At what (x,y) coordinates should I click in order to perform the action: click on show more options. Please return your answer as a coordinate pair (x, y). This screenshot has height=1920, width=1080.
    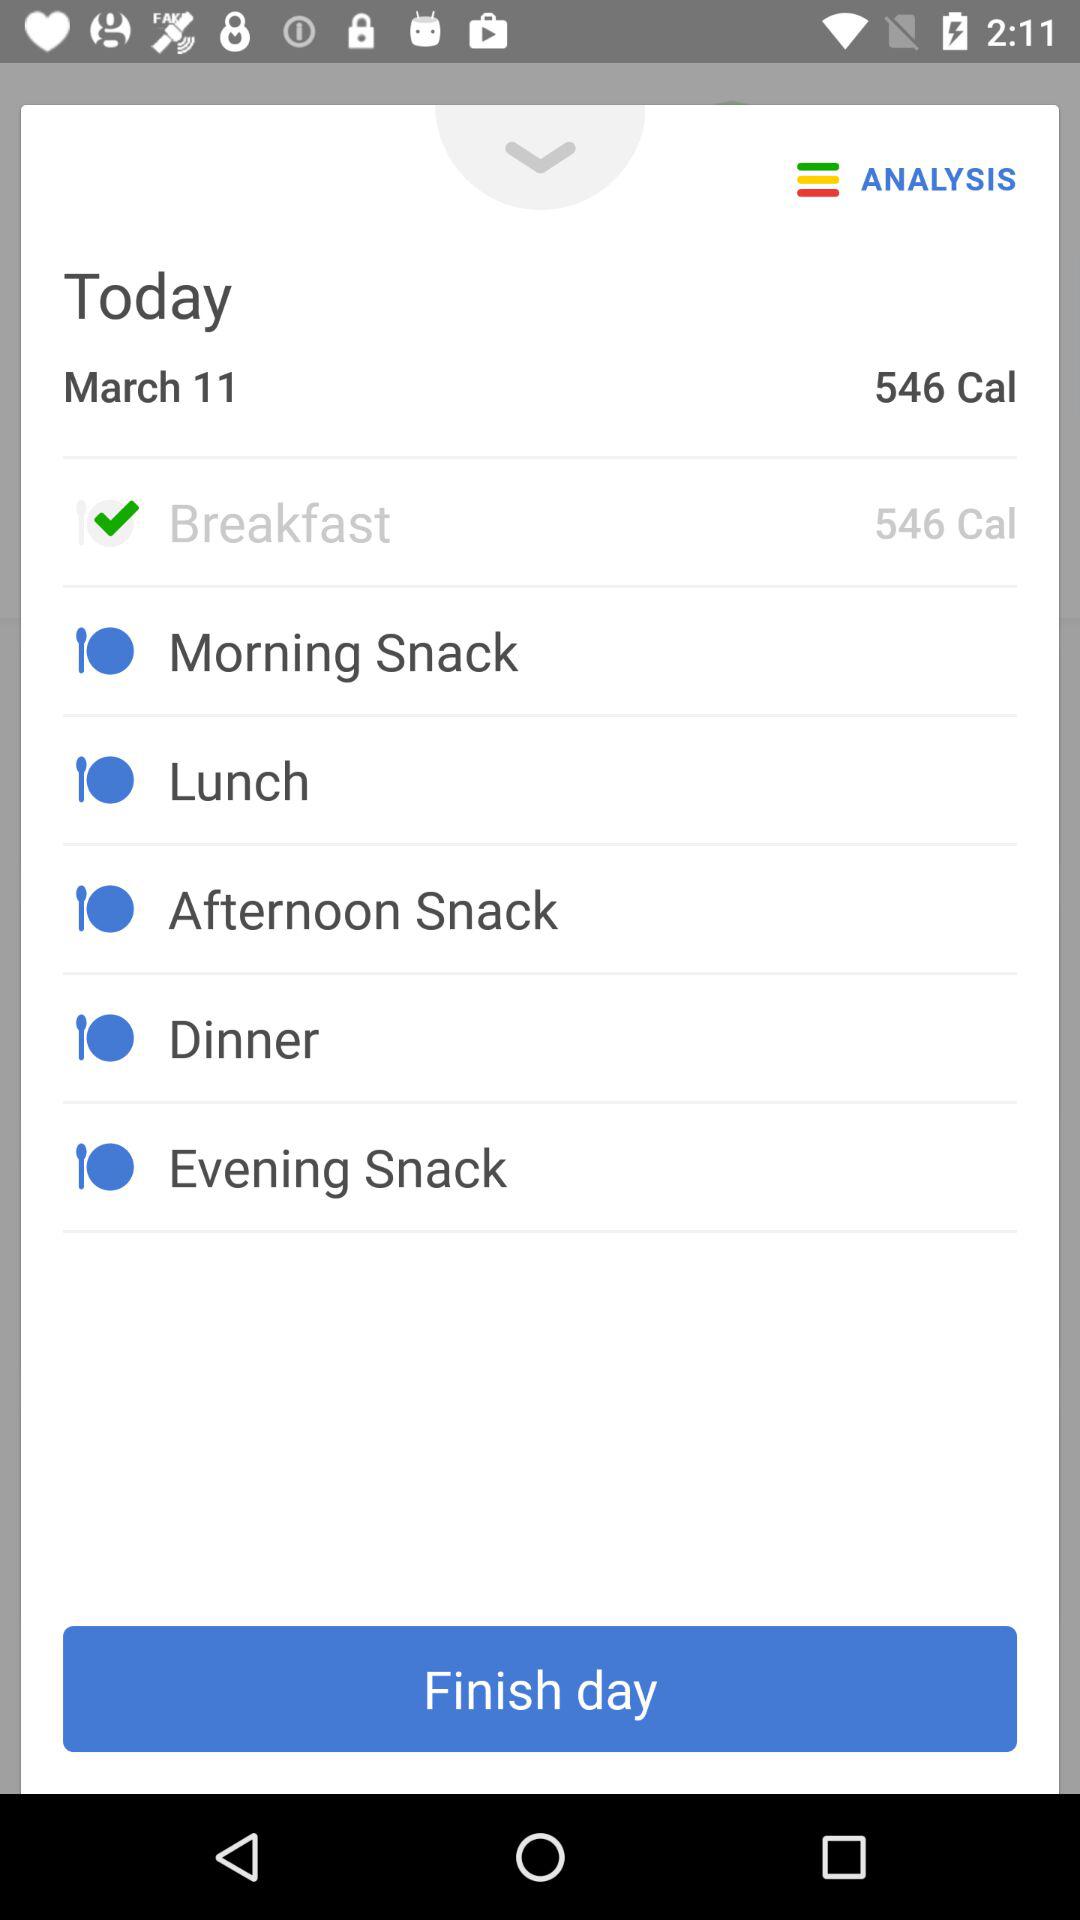
    Looking at the image, I should click on (540, 158).